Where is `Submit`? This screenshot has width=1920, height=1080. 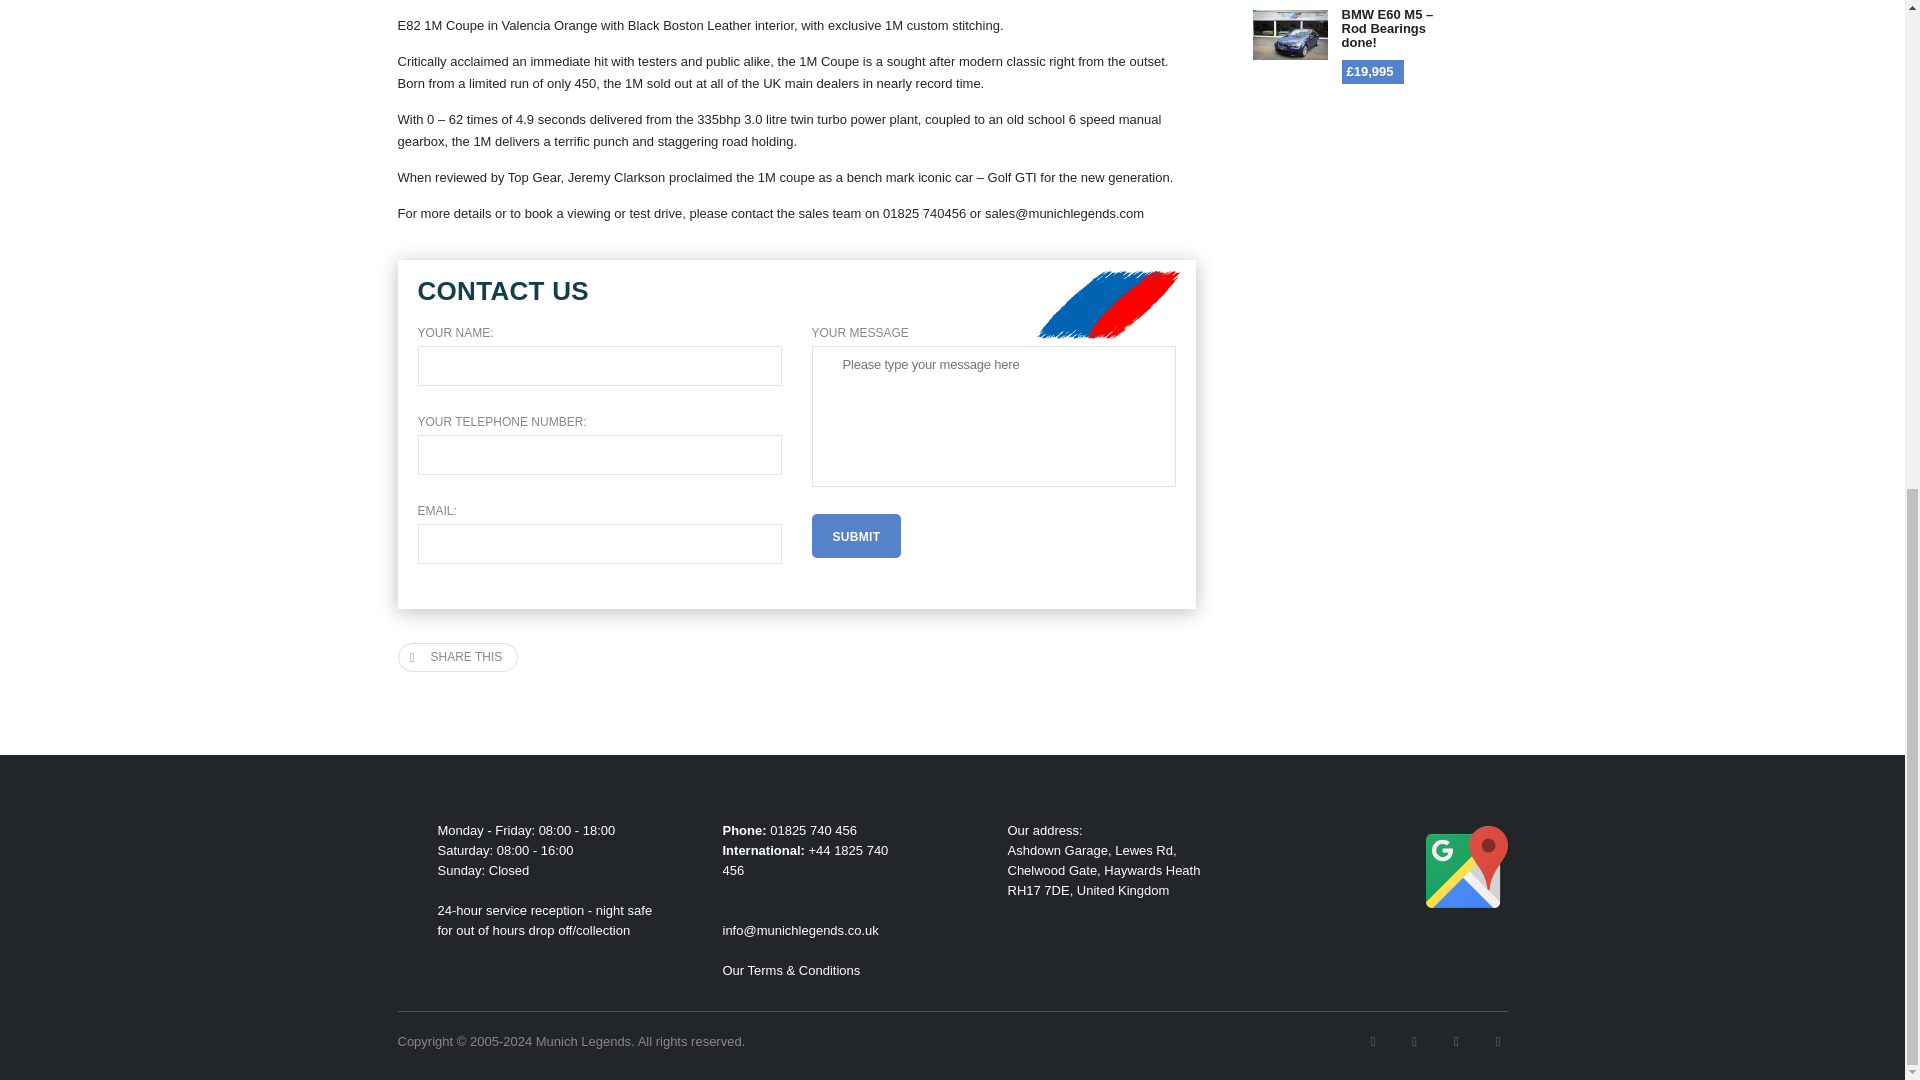 Submit is located at coordinates (857, 536).